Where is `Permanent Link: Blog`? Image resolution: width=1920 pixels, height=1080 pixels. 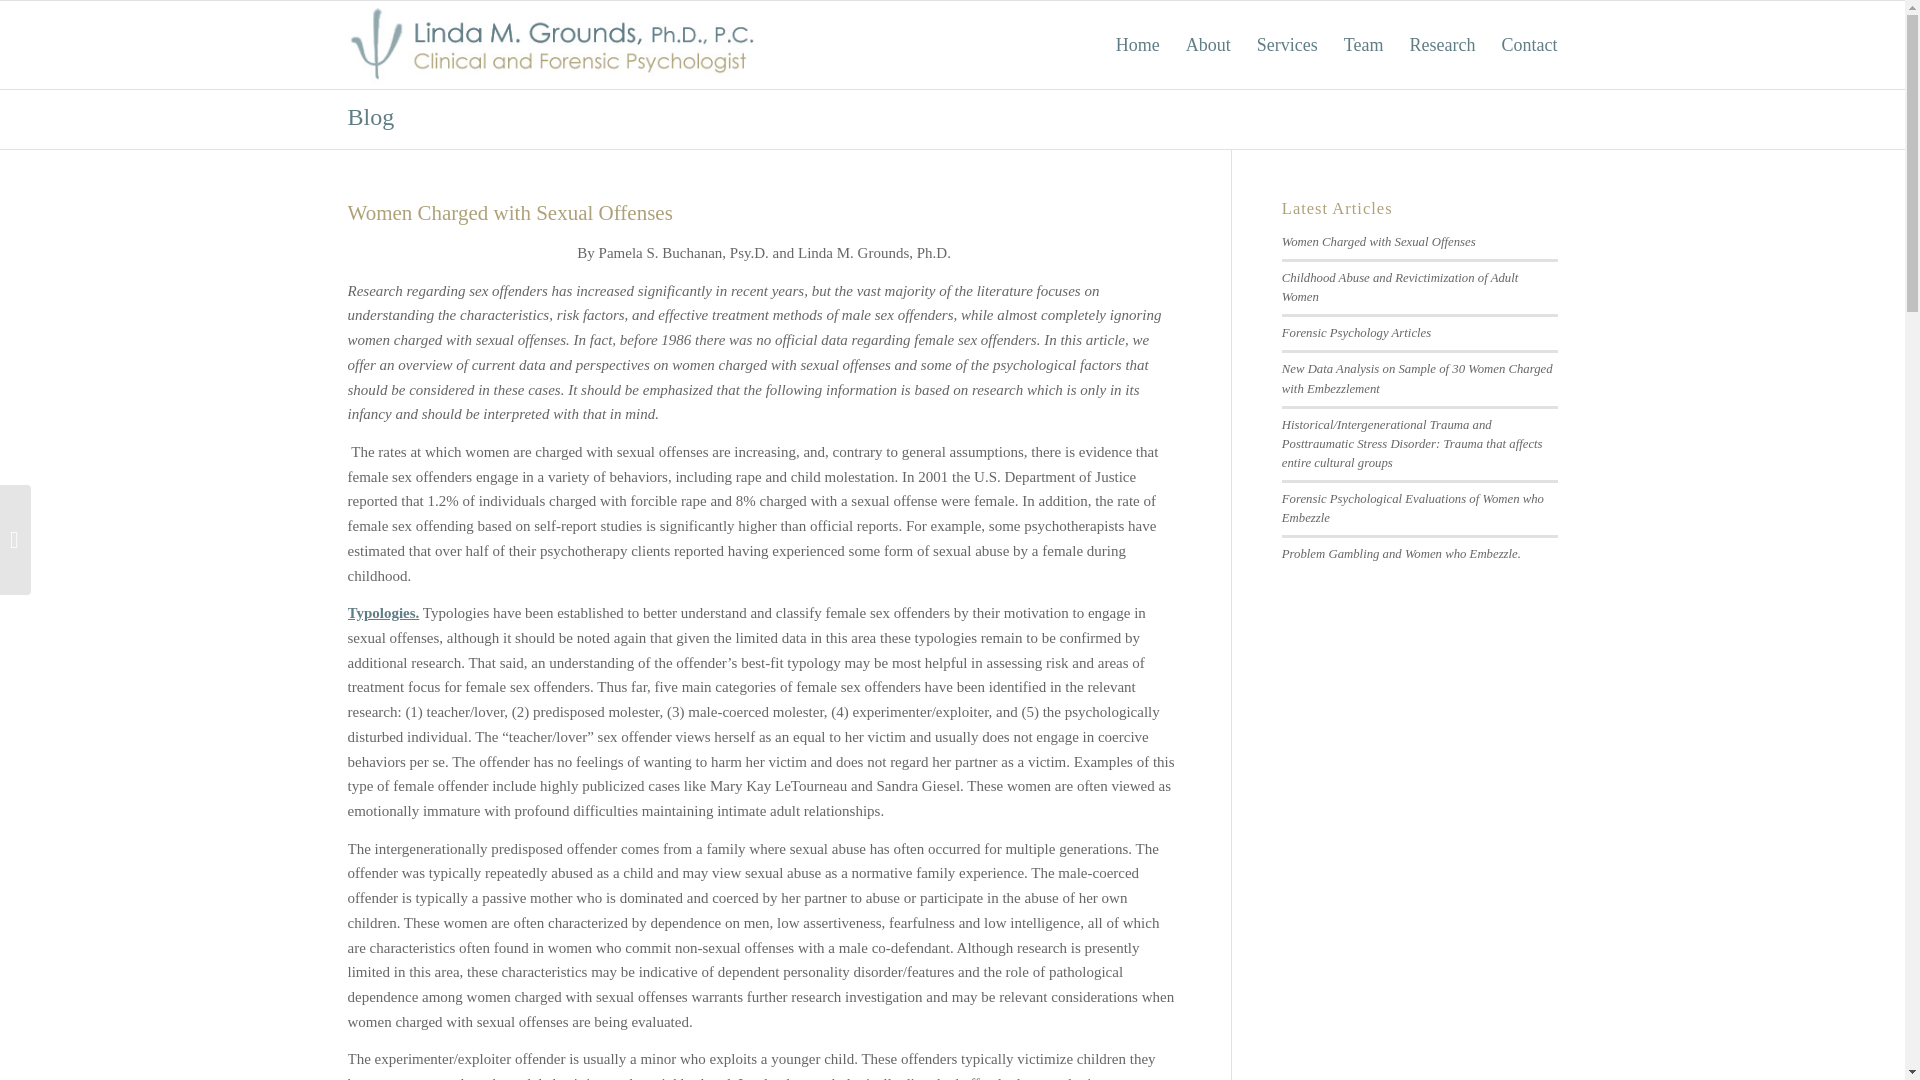
Permanent Link: Blog is located at coordinates (371, 116).